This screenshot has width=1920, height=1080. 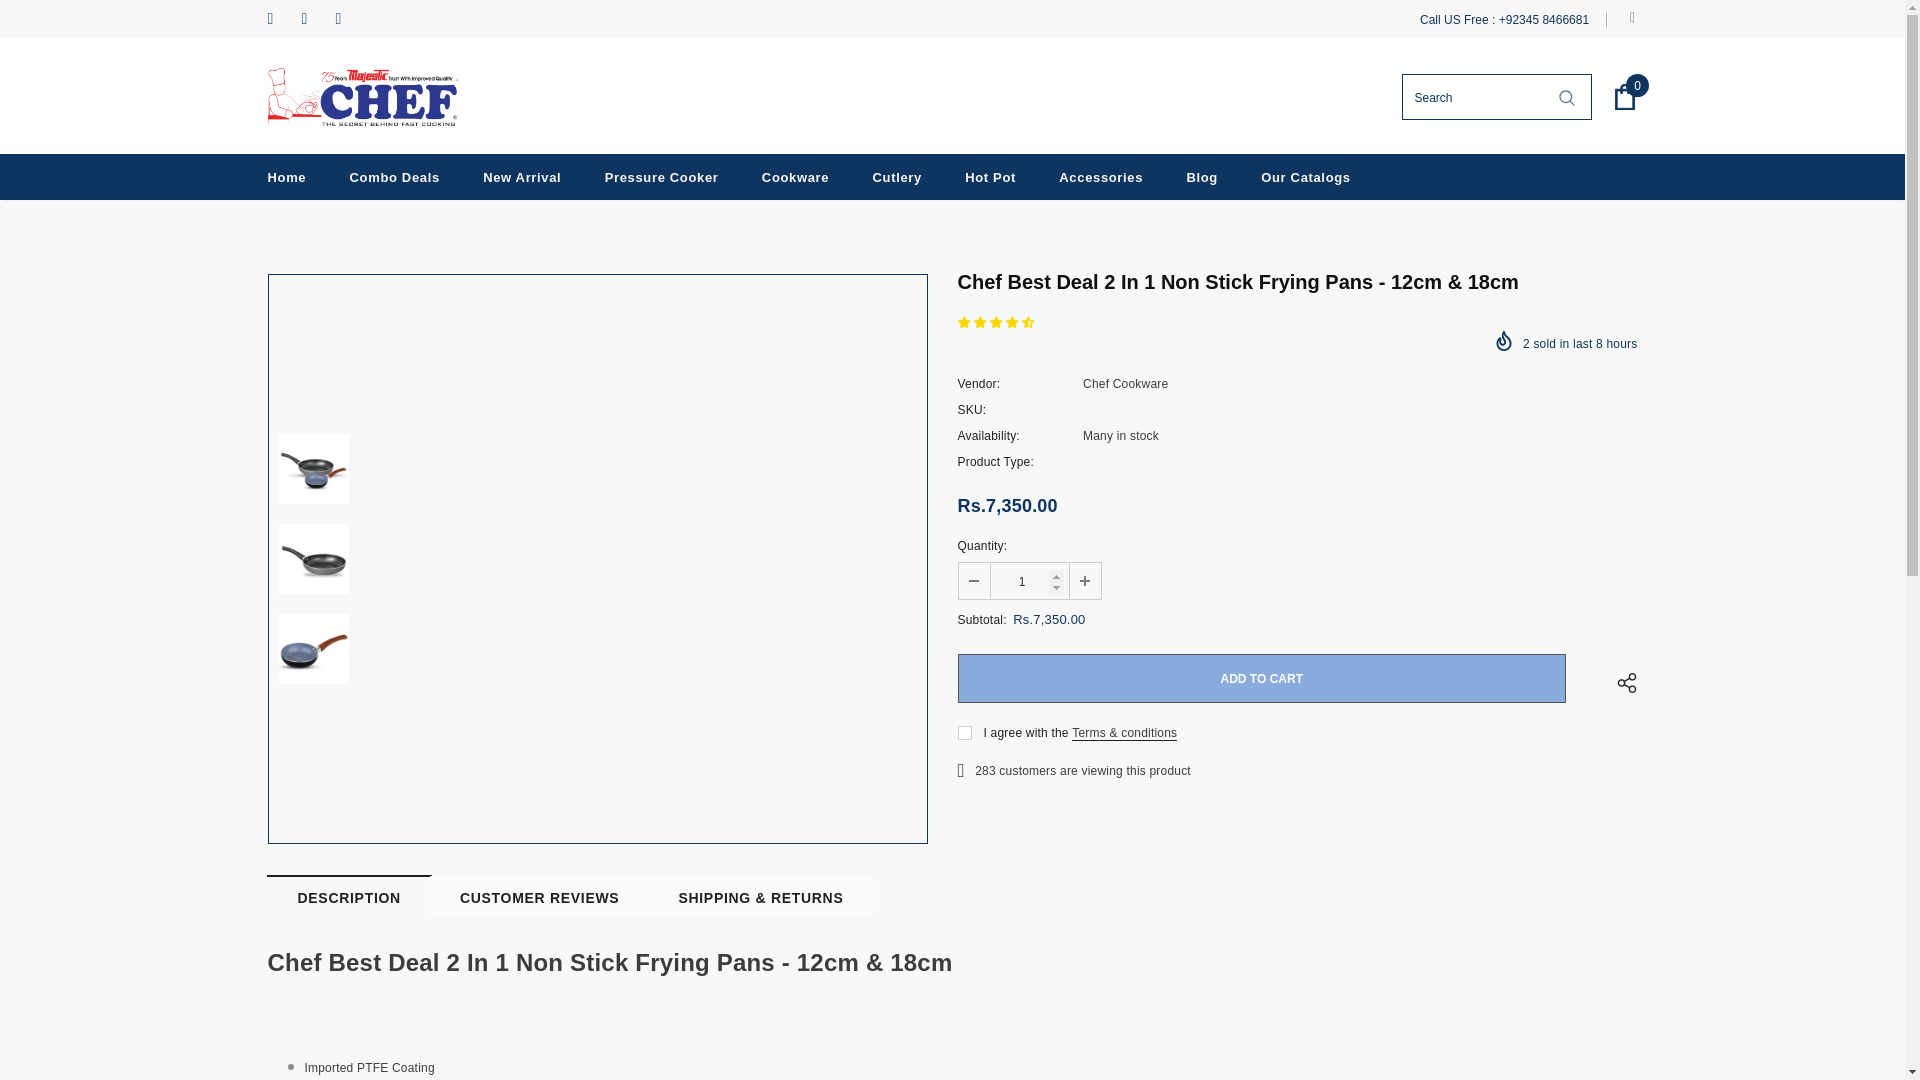 What do you see at coordinates (348, 19) in the screenshot?
I see `YouTube` at bounding box center [348, 19].